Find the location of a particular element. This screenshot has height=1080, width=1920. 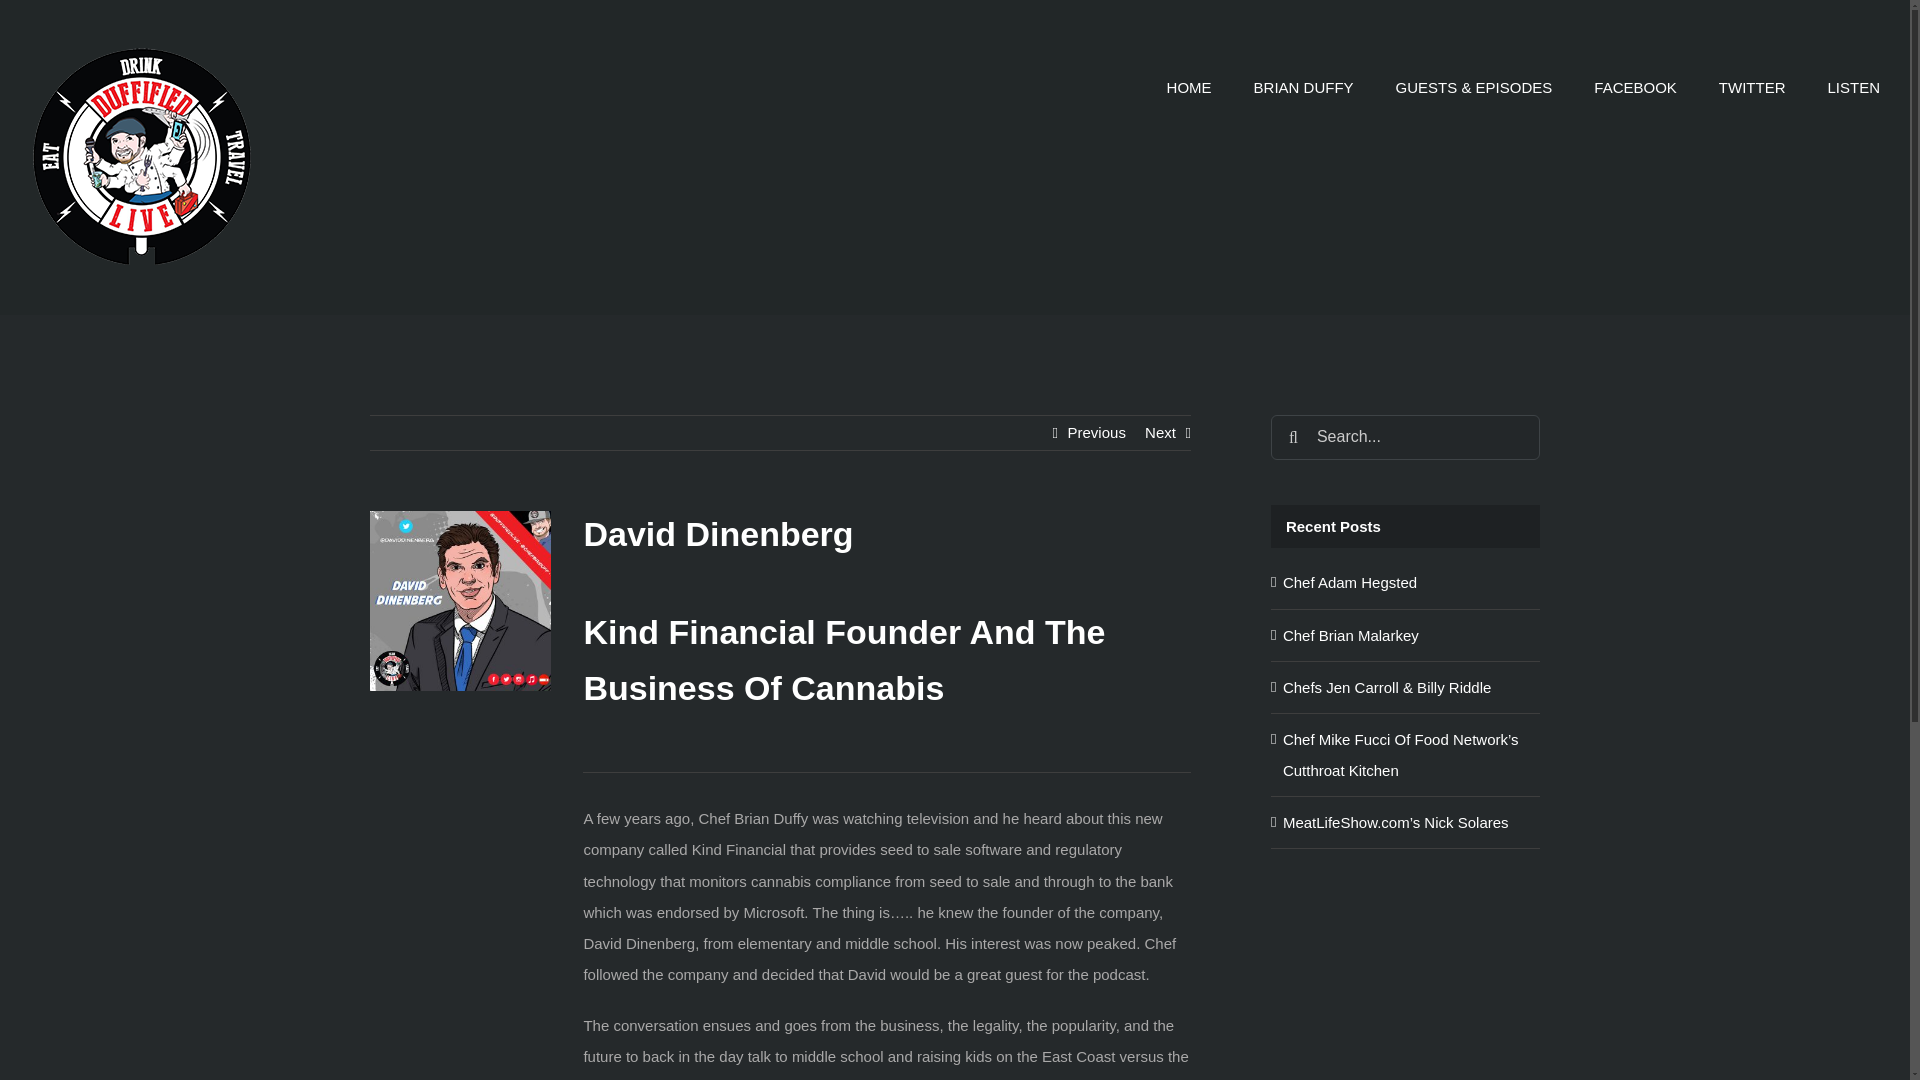

Previous is located at coordinates (1096, 432).